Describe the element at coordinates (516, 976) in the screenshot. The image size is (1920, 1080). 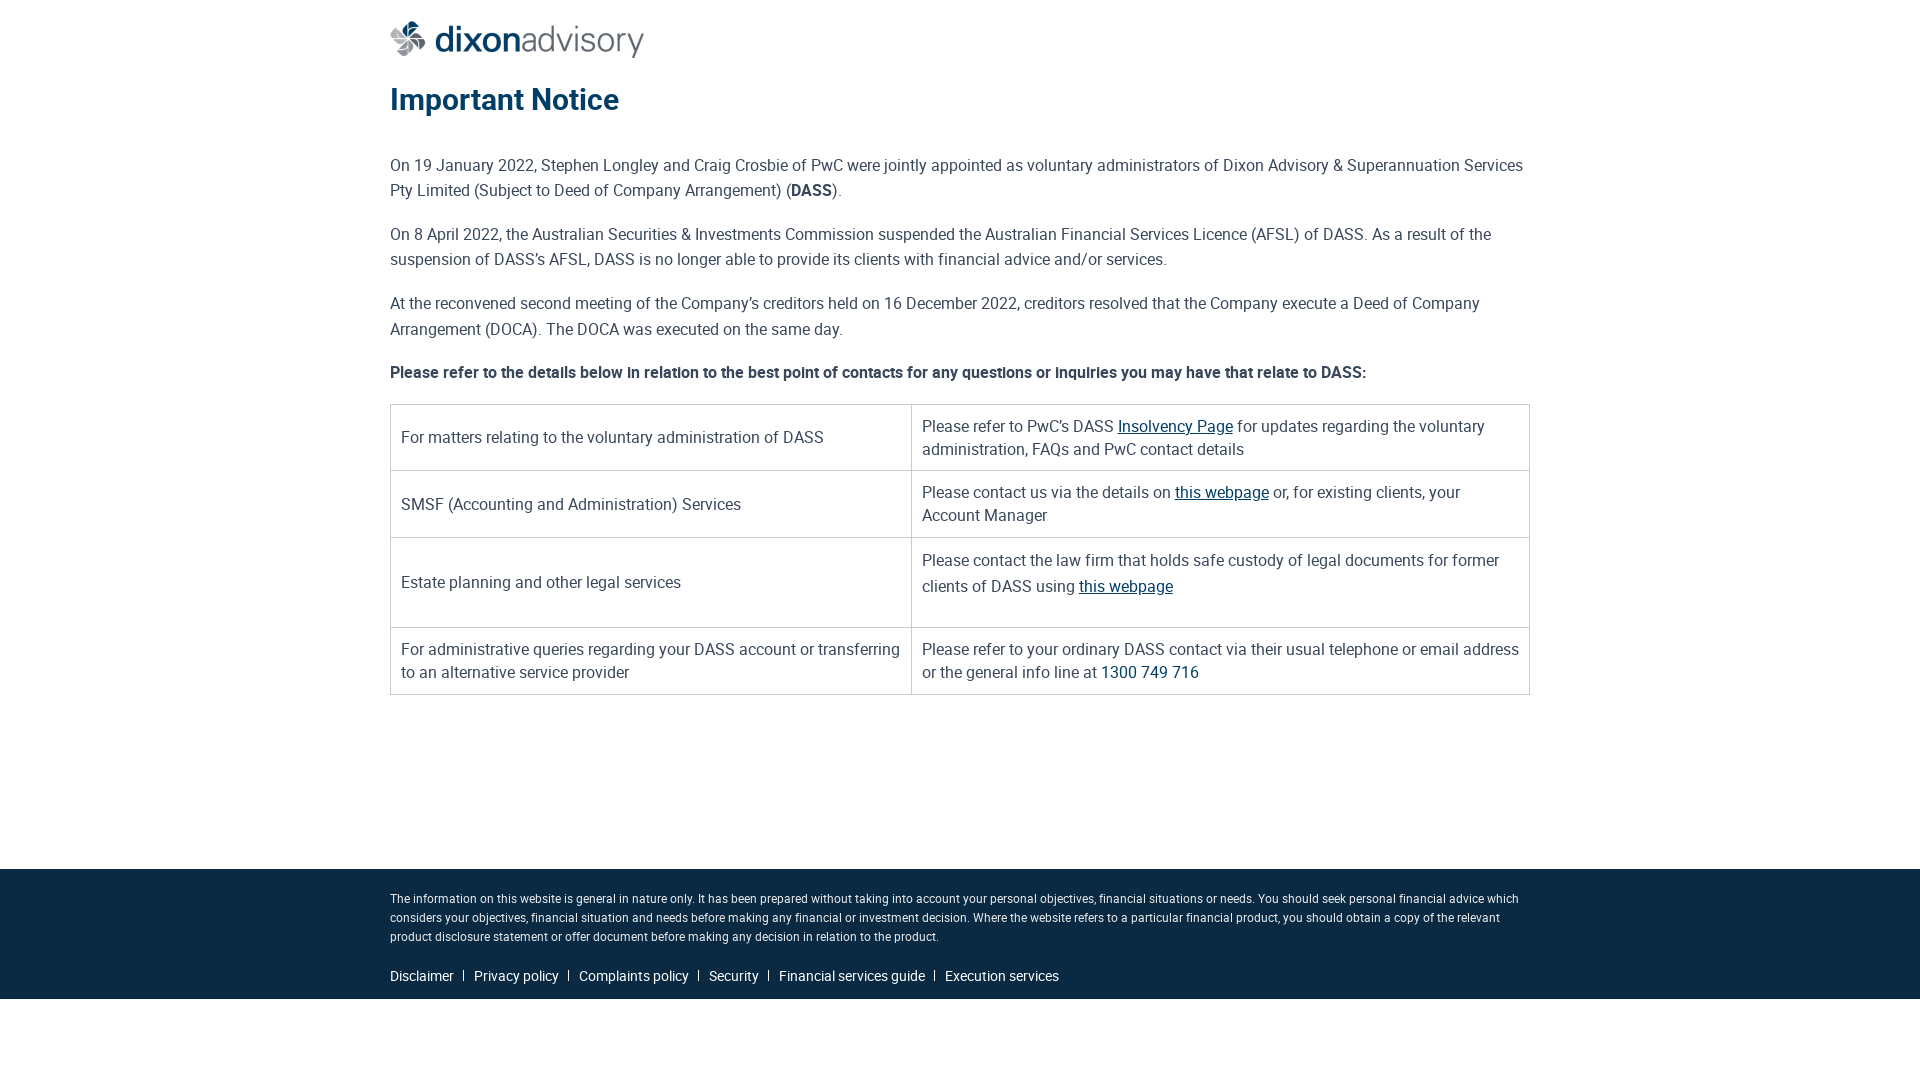
I see `Privacy policy` at that location.